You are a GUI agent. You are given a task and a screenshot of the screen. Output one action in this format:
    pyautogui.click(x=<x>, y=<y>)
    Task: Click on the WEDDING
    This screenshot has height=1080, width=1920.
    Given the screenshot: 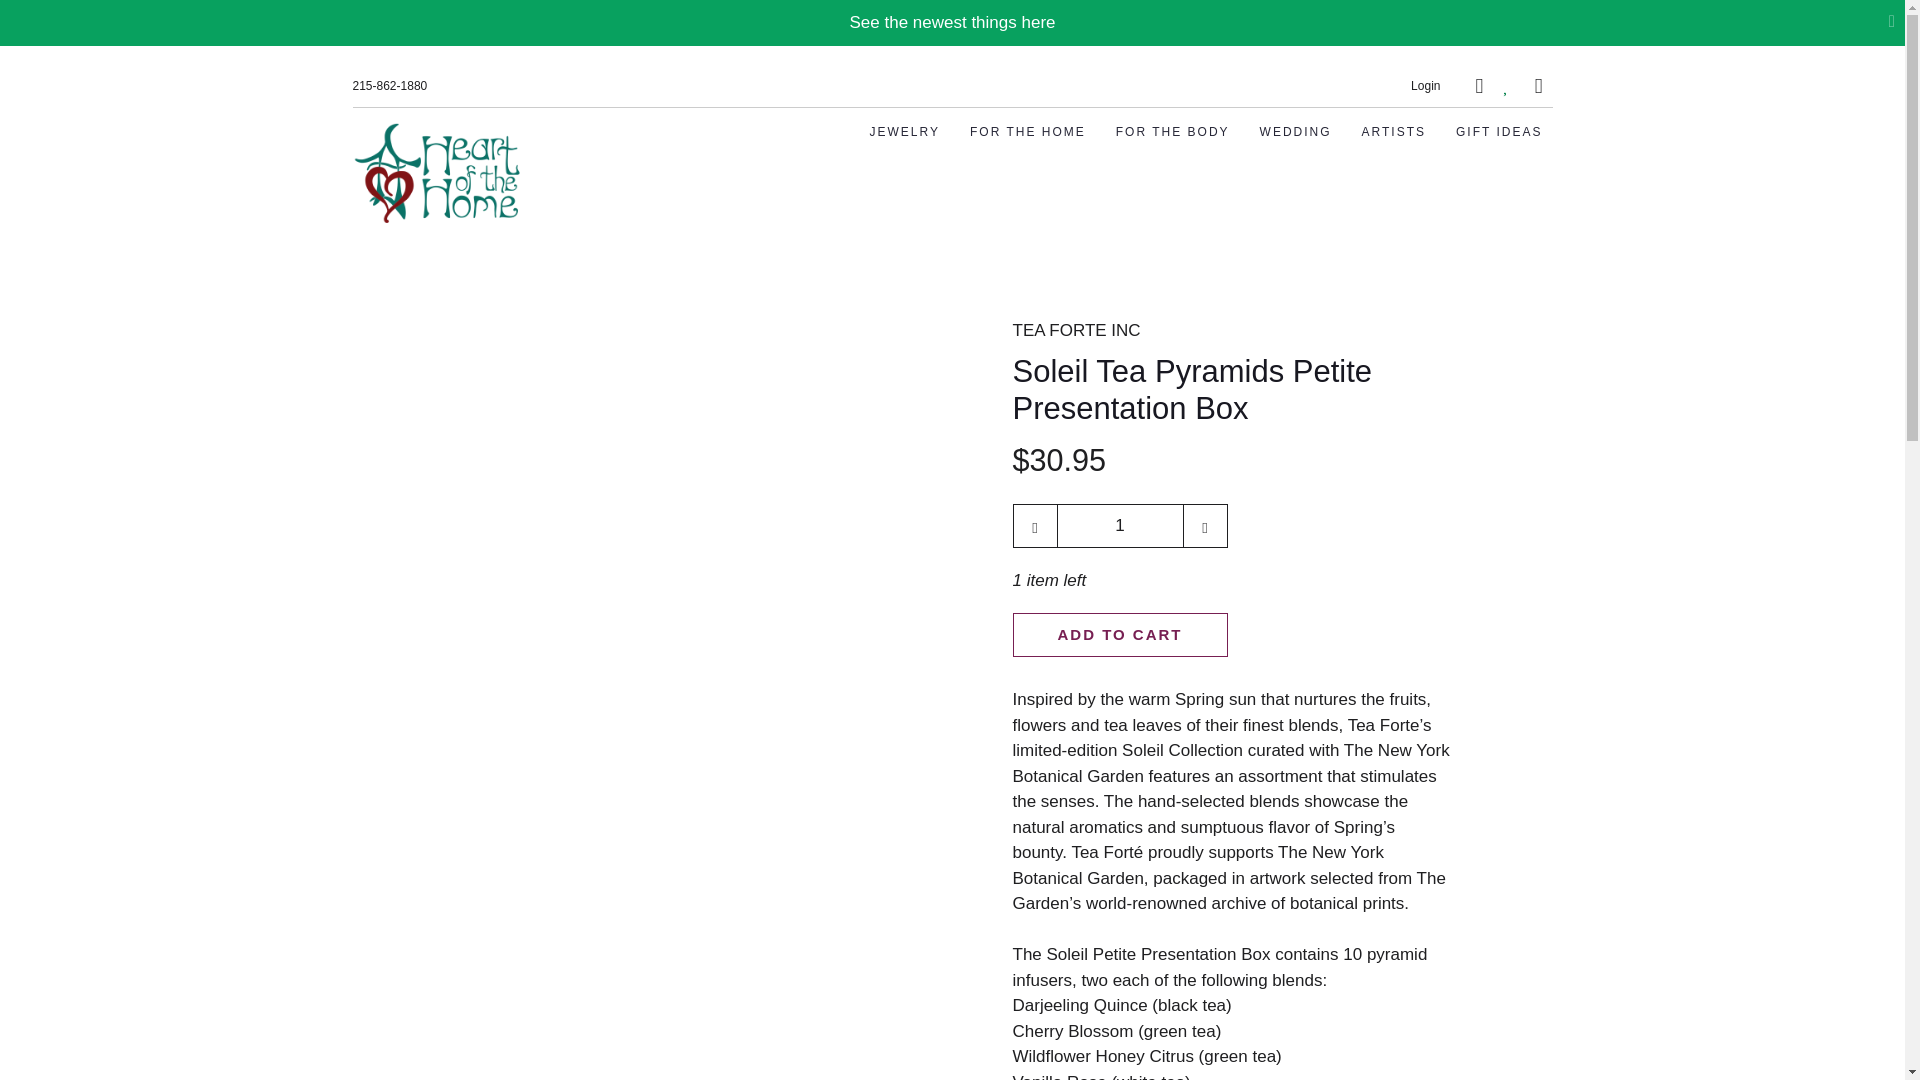 What is the action you would take?
    pyautogui.click(x=1296, y=132)
    